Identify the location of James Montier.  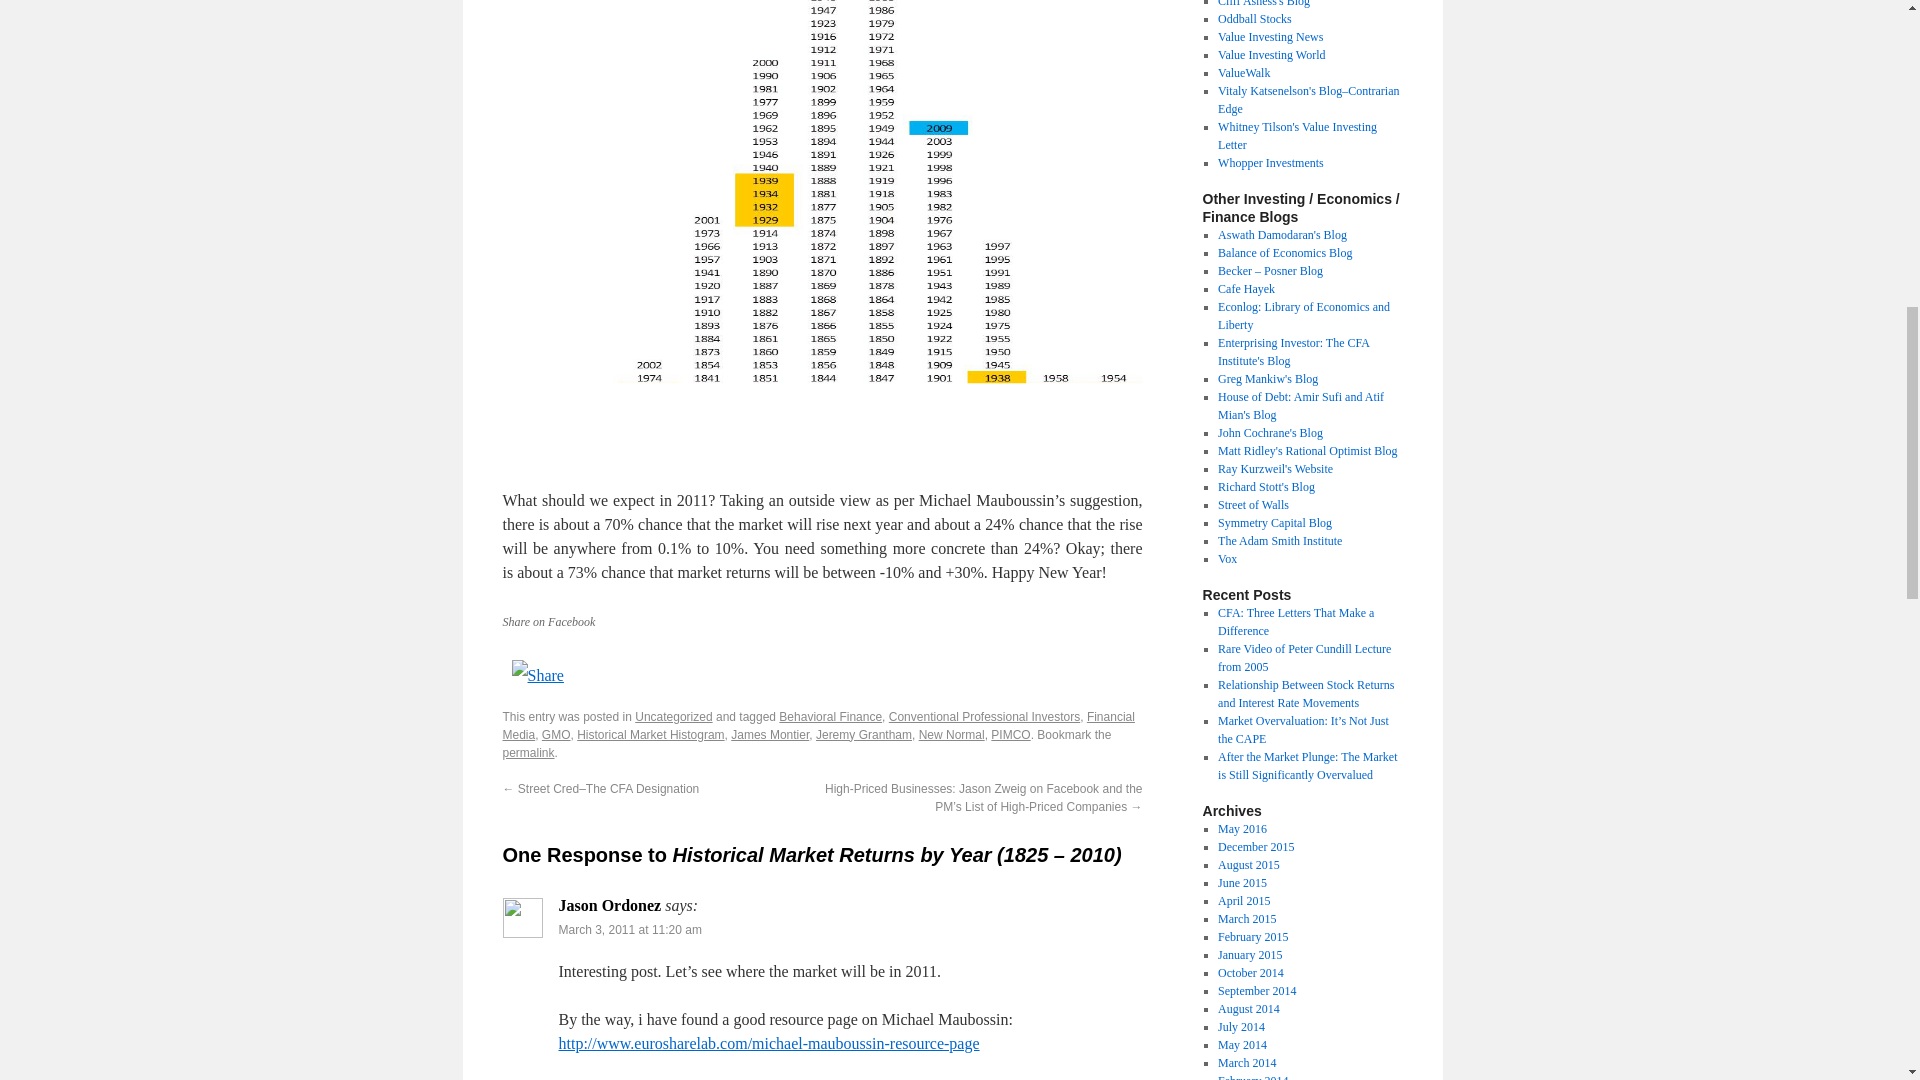
(770, 734).